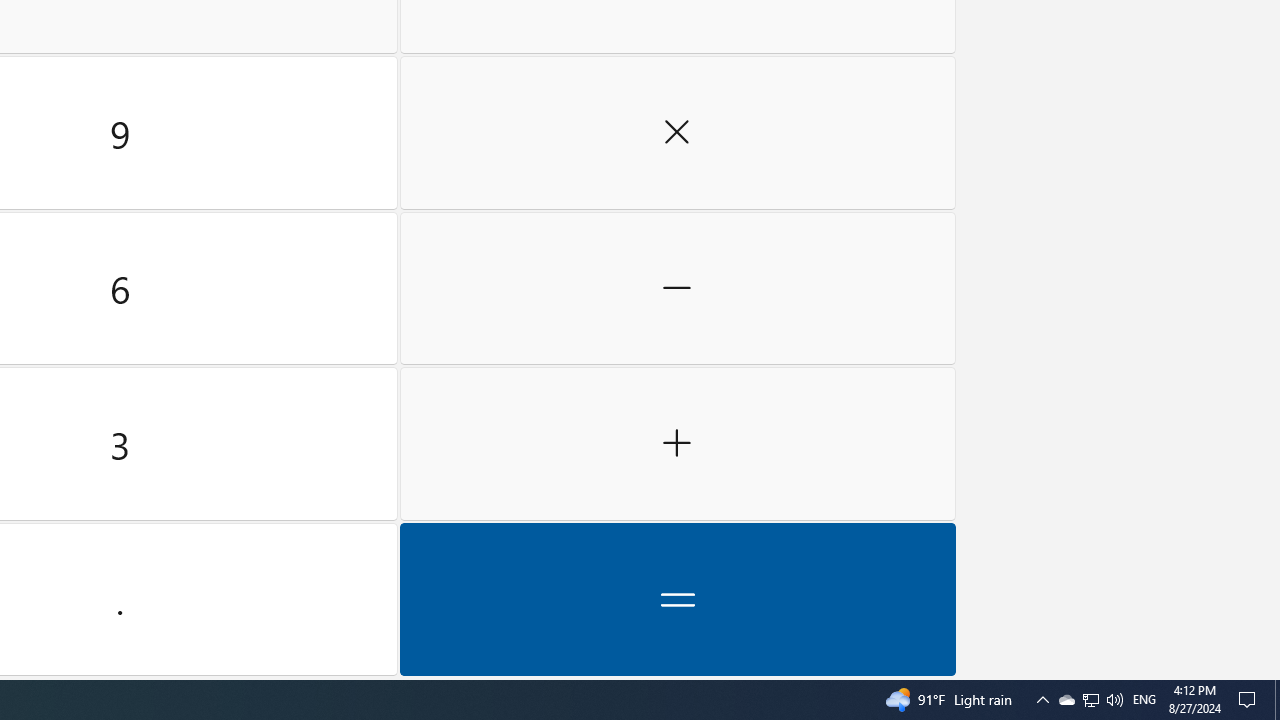 Image resolution: width=1280 pixels, height=720 pixels. What do you see at coordinates (678, 599) in the screenshot?
I see `Equals` at bounding box center [678, 599].